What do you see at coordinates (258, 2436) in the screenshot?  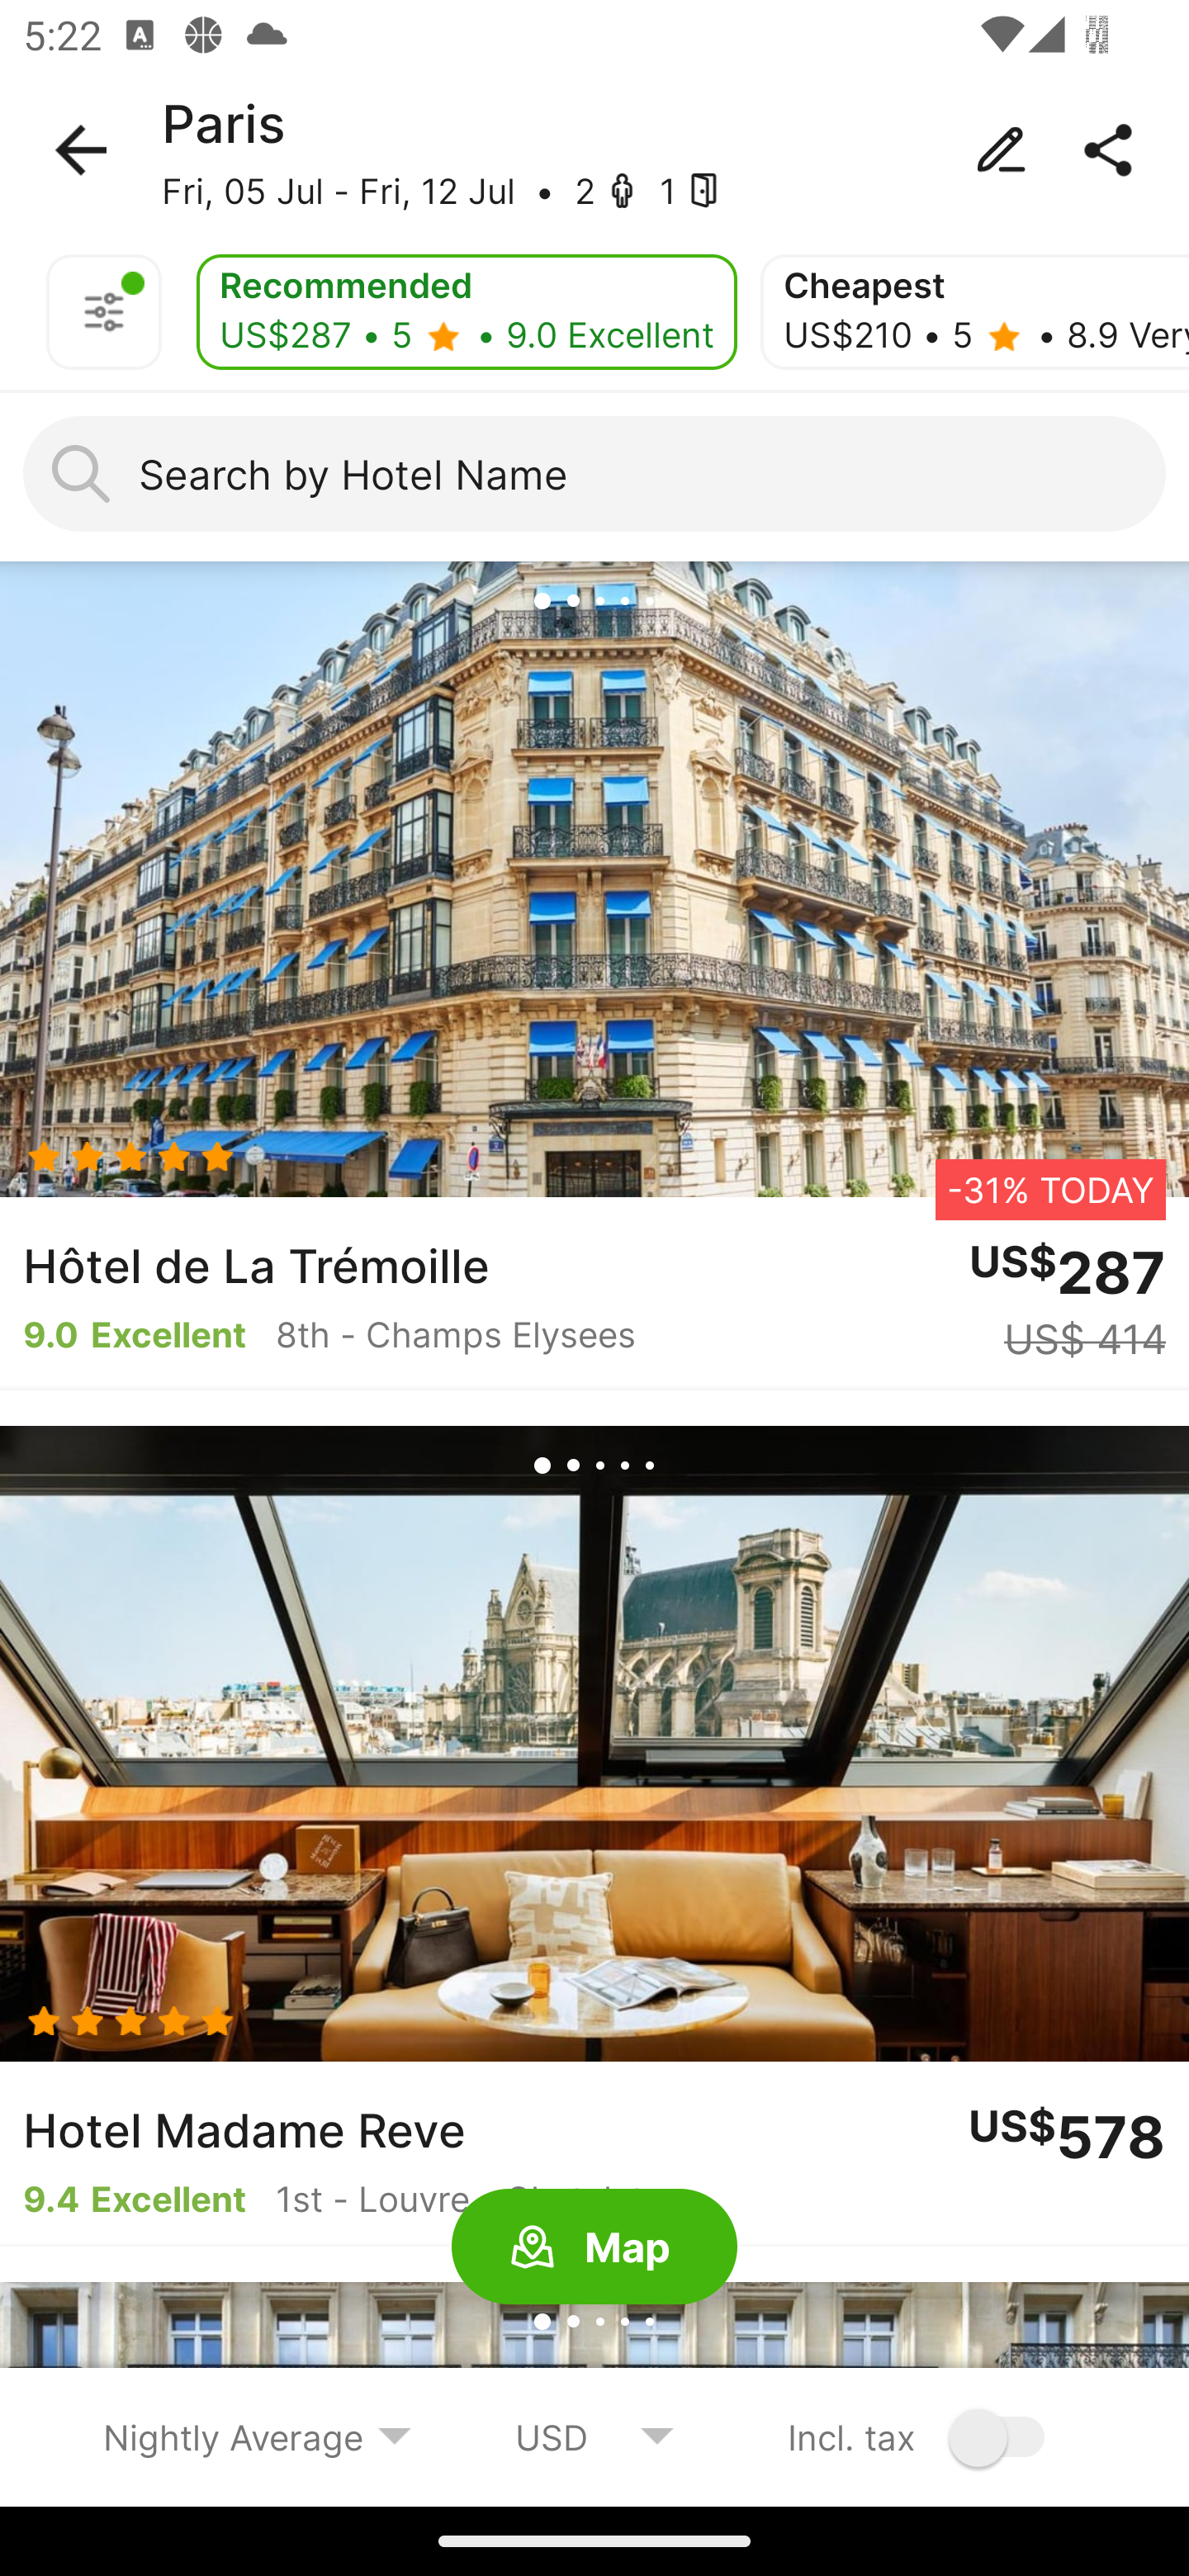 I see `Nightly Average` at bounding box center [258, 2436].